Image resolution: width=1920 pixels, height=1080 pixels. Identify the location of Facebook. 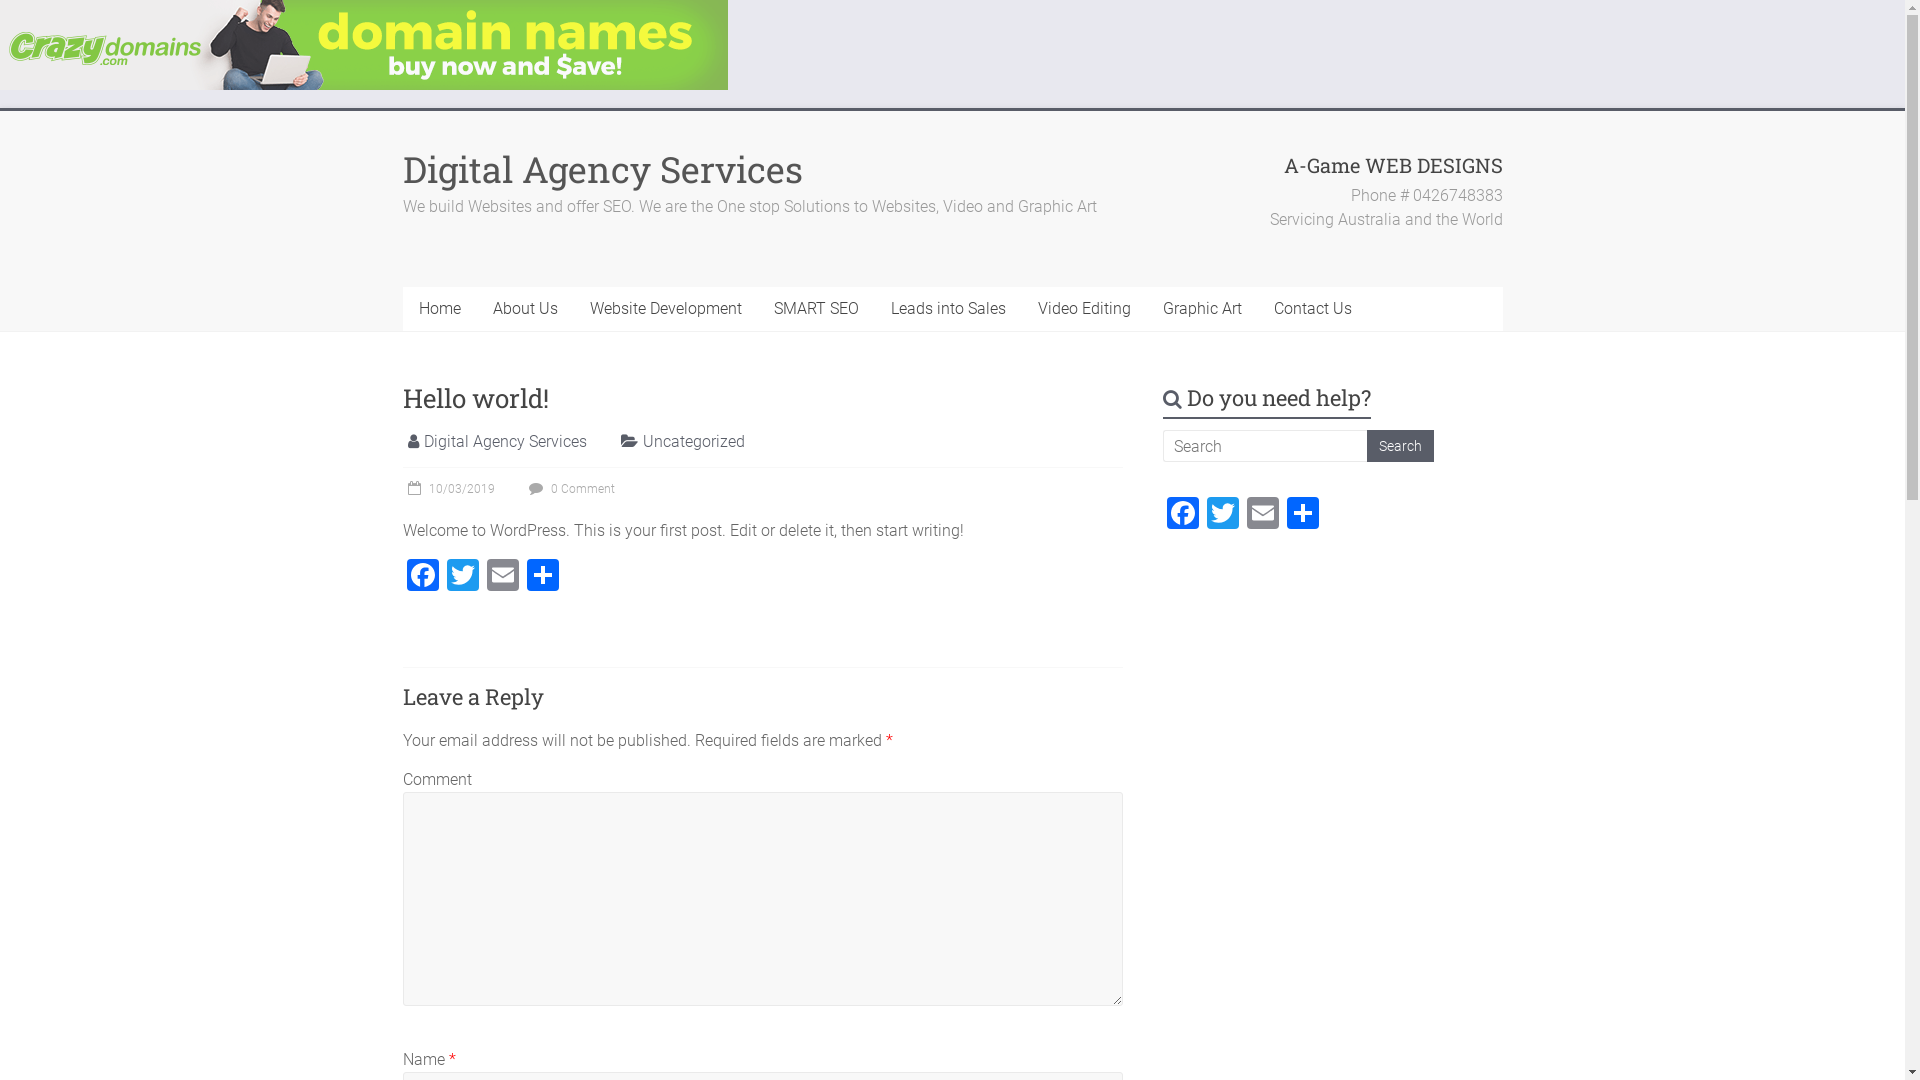
(1183, 516).